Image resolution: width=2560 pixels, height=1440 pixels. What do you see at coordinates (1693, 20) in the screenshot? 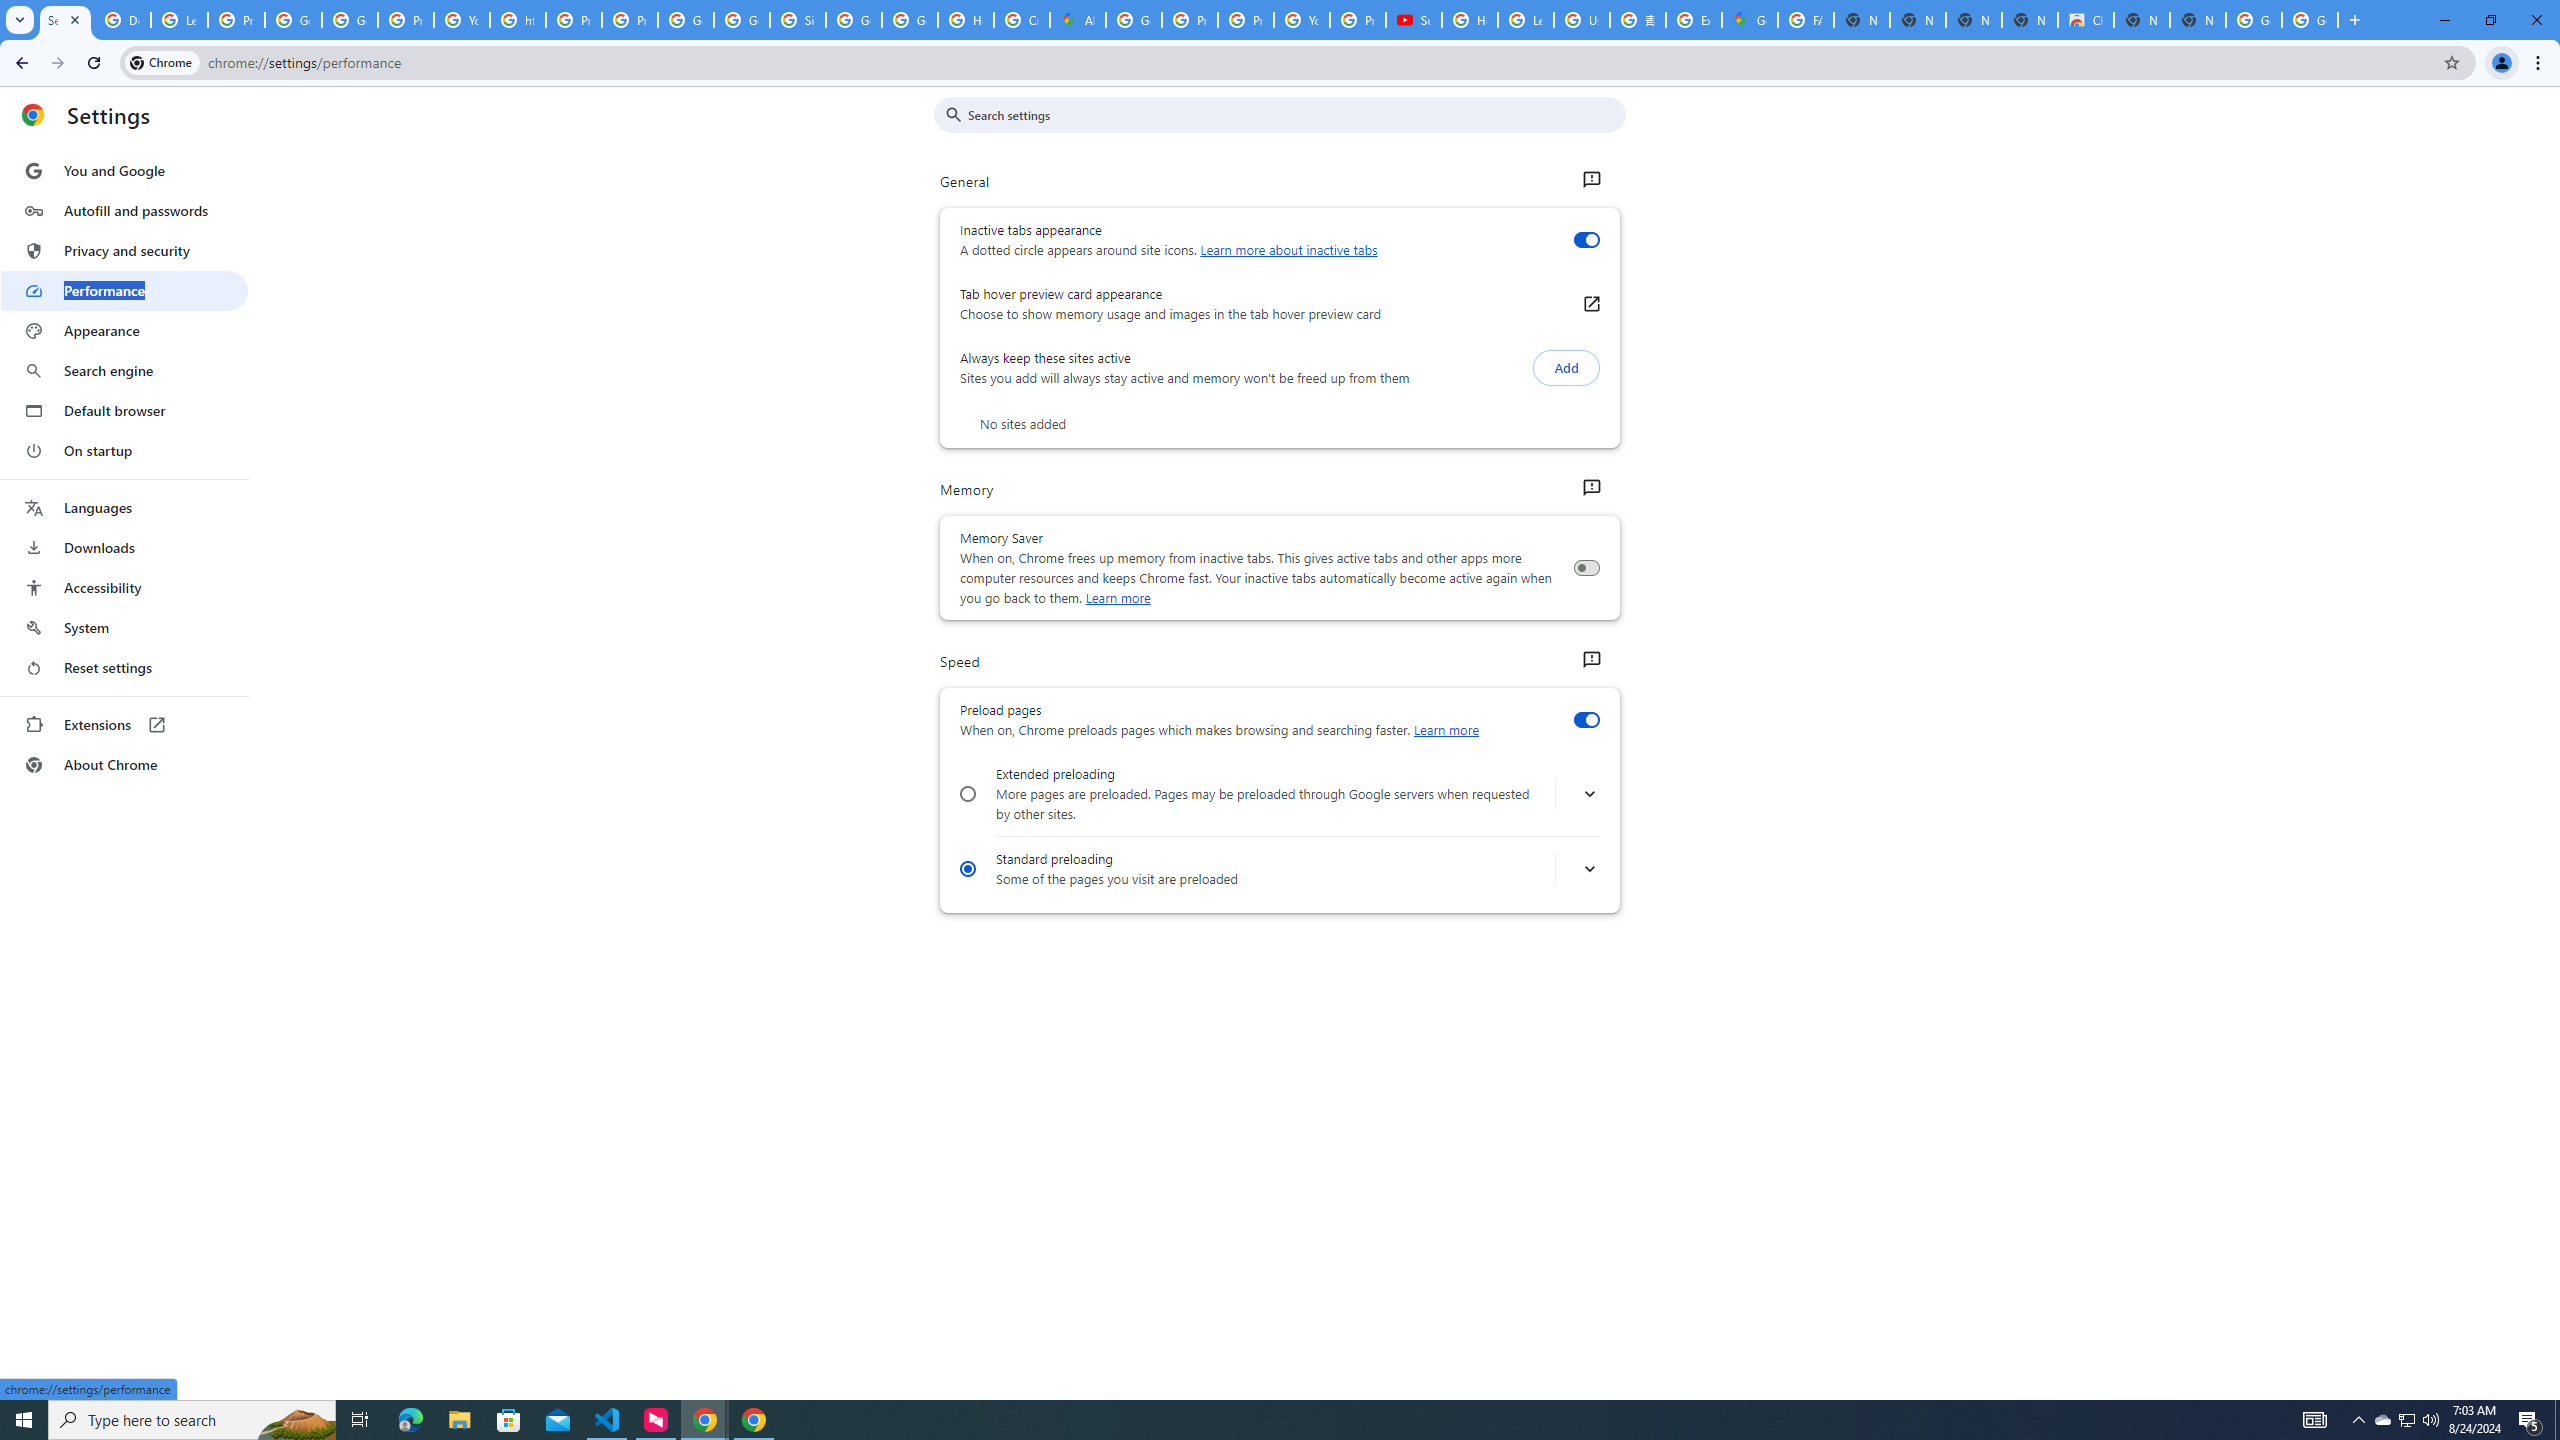
I see `Explore new street-level details - Google Maps Help` at bounding box center [1693, 20].